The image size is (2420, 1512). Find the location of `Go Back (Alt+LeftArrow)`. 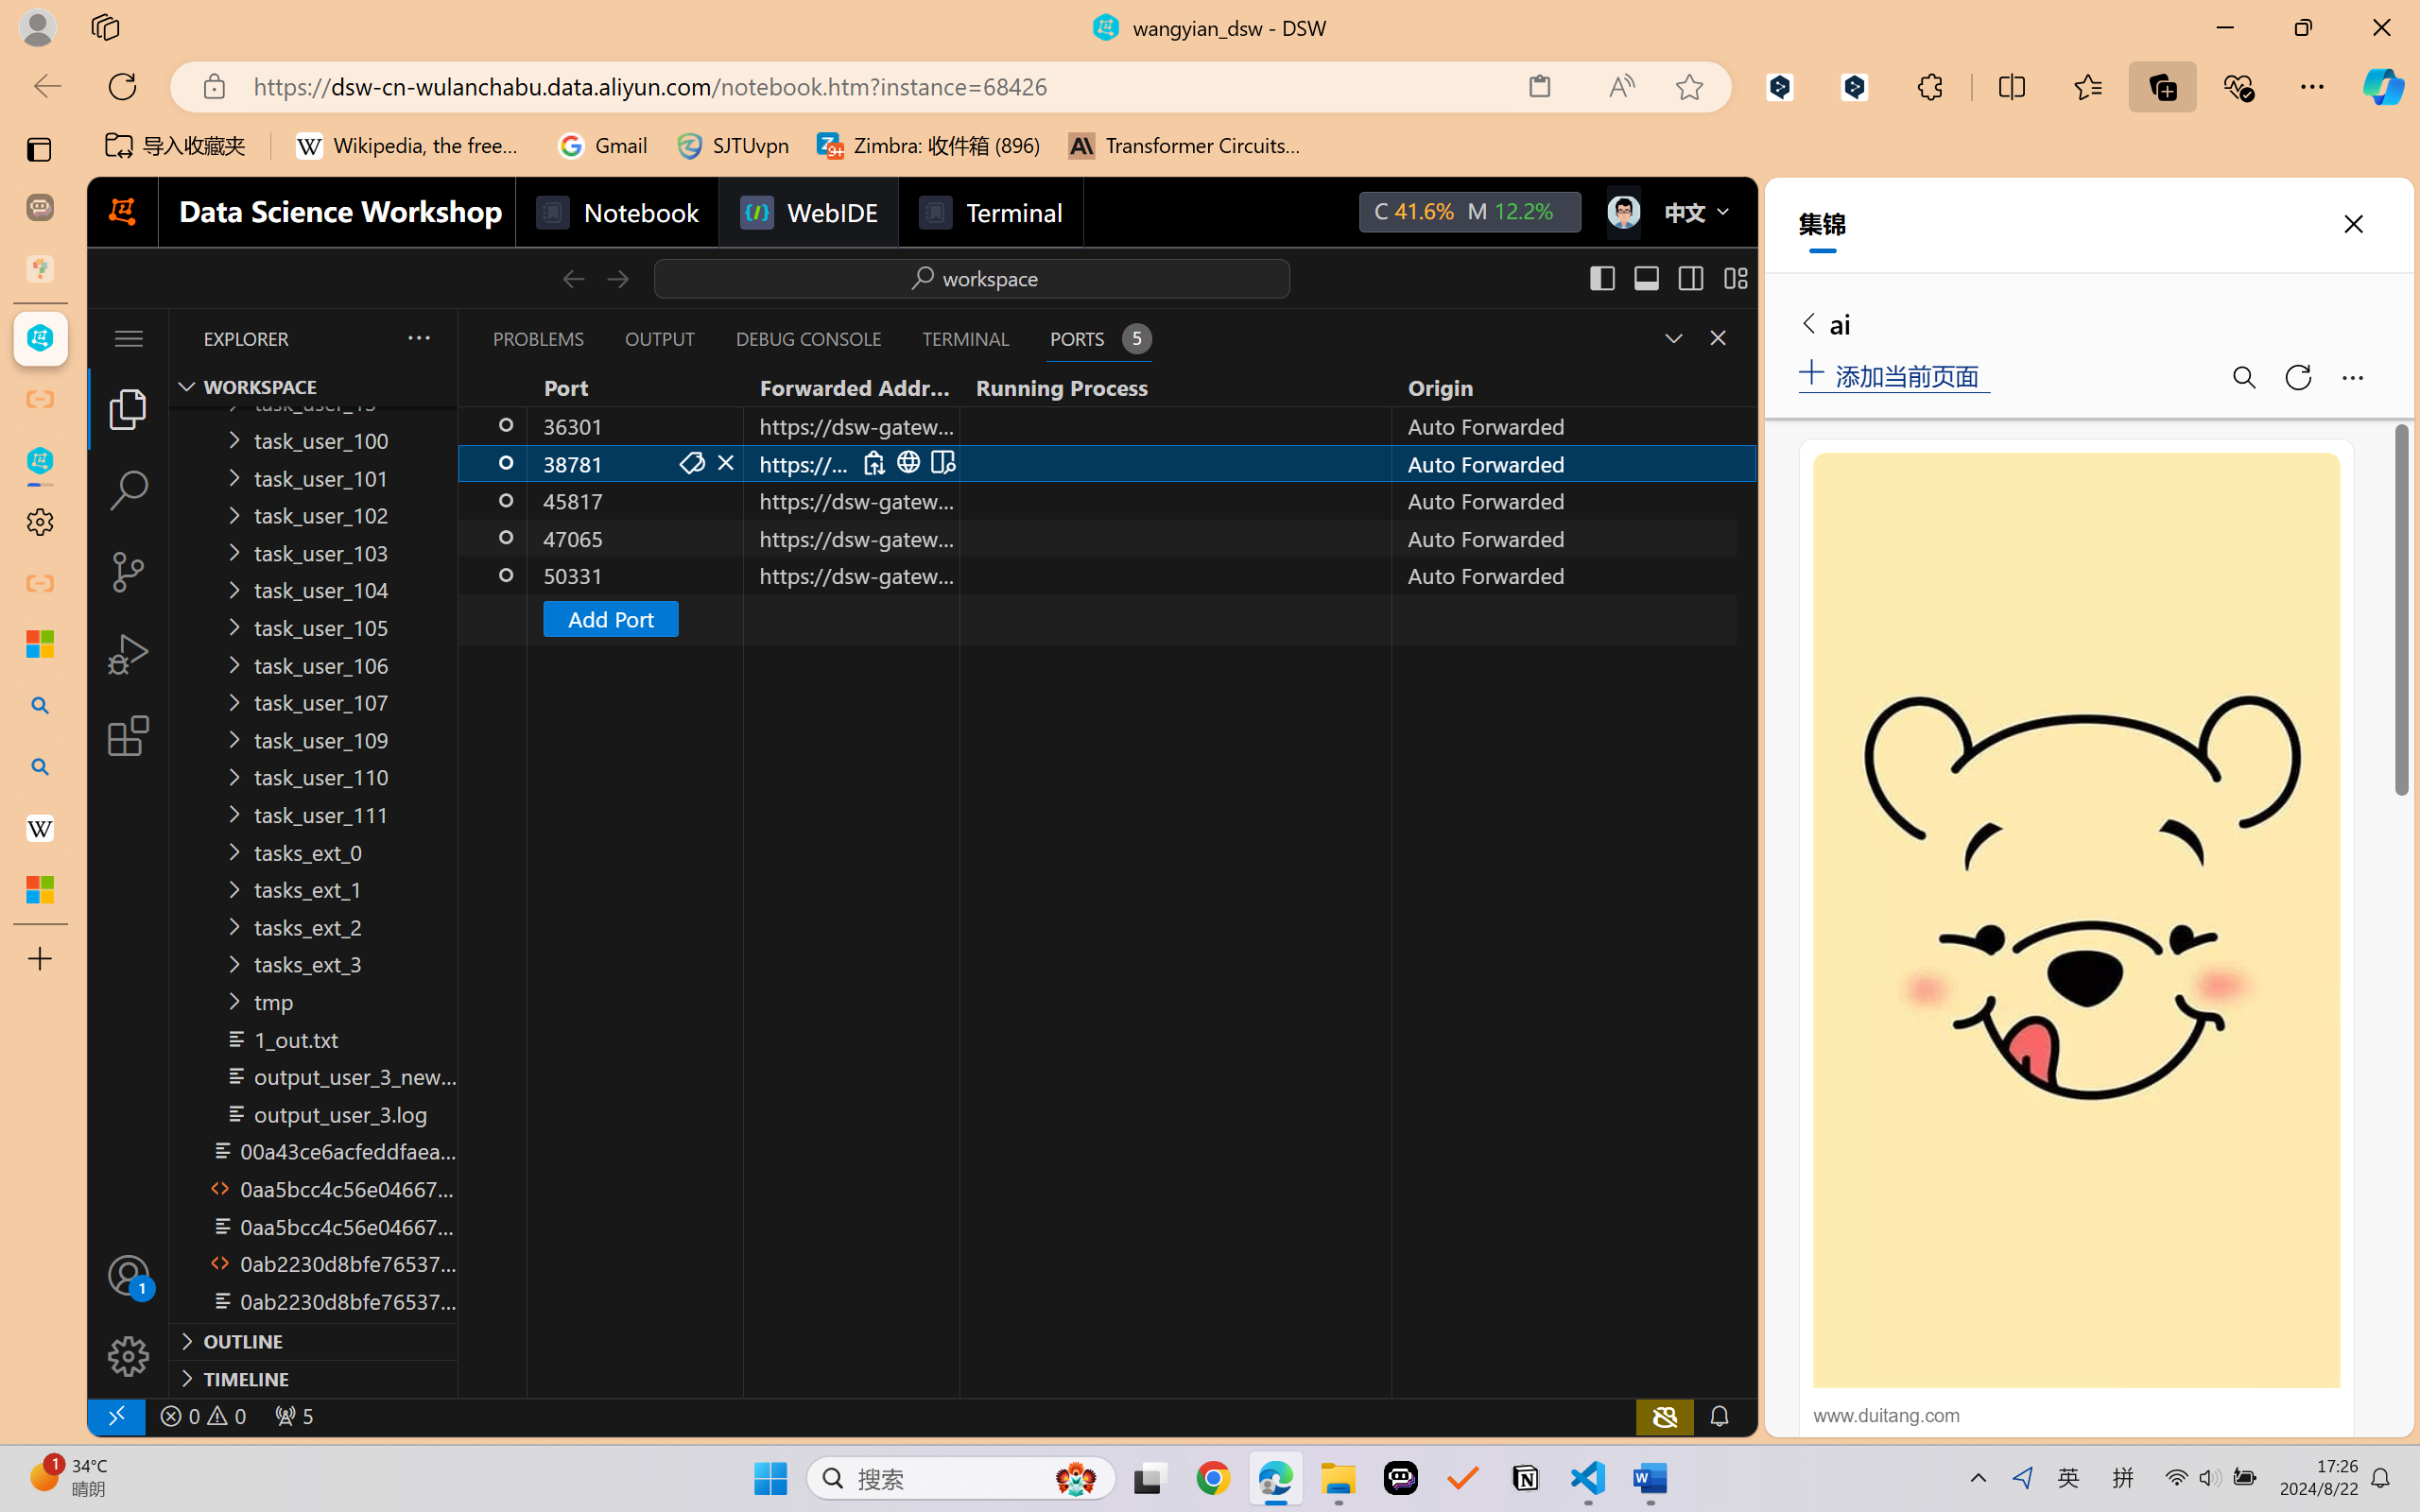

Go Back (Alt+LeftArrow) is located at coordinates (573, 278).